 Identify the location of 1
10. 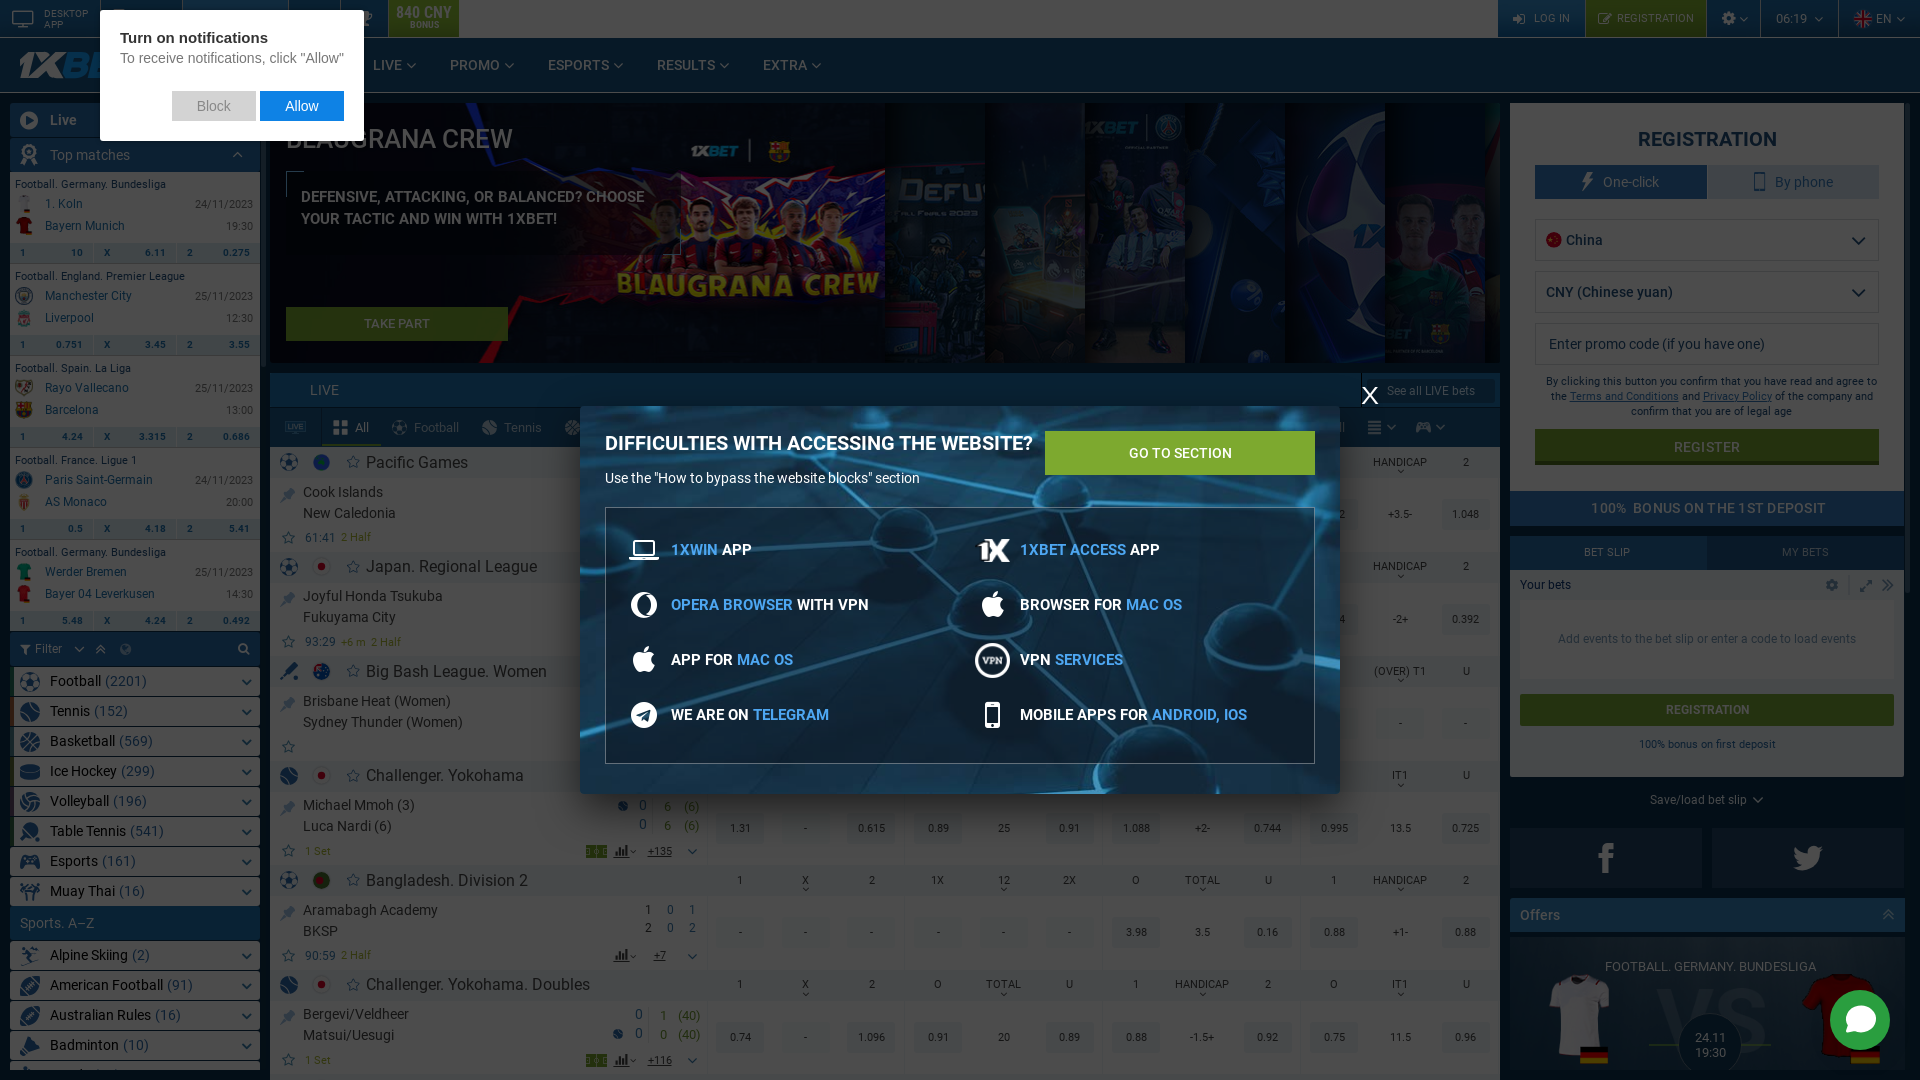
(52, 253).